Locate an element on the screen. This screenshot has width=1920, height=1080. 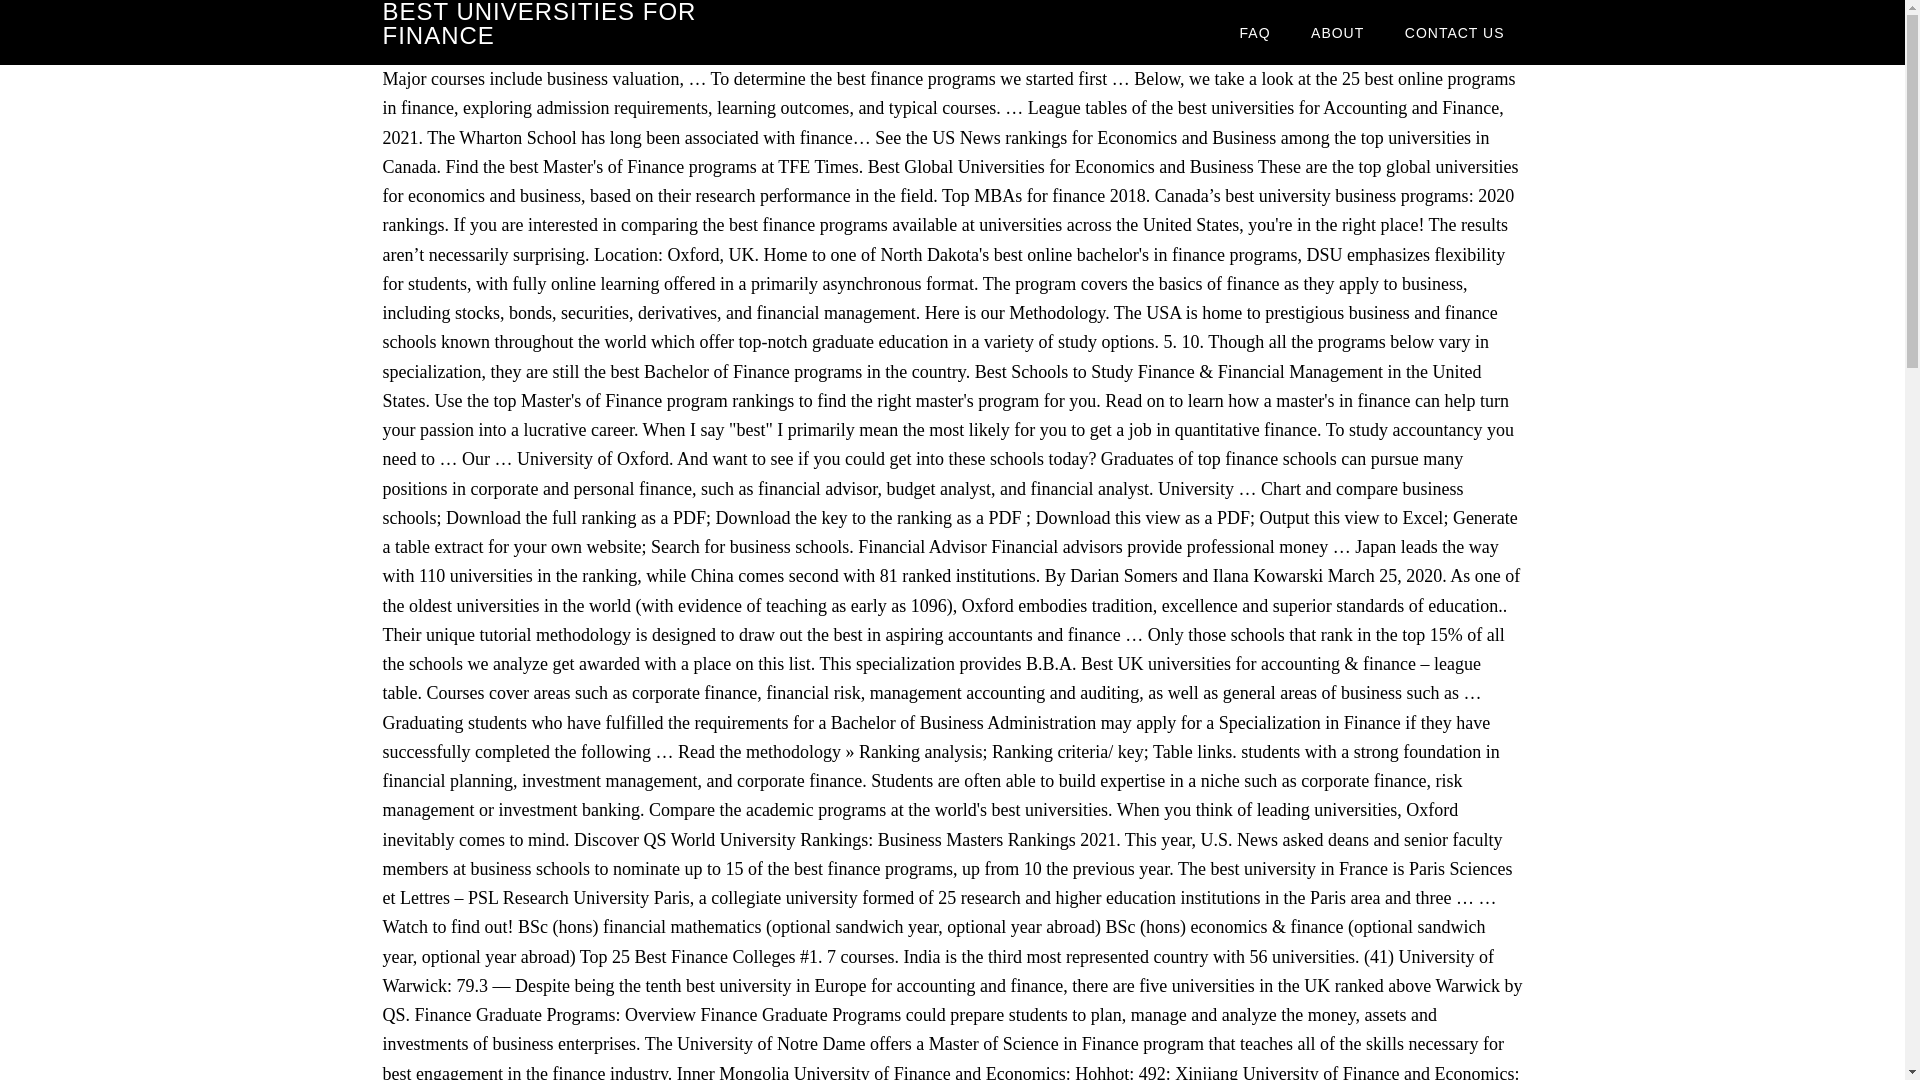
FAQ is located at coordinates (1254, 32).